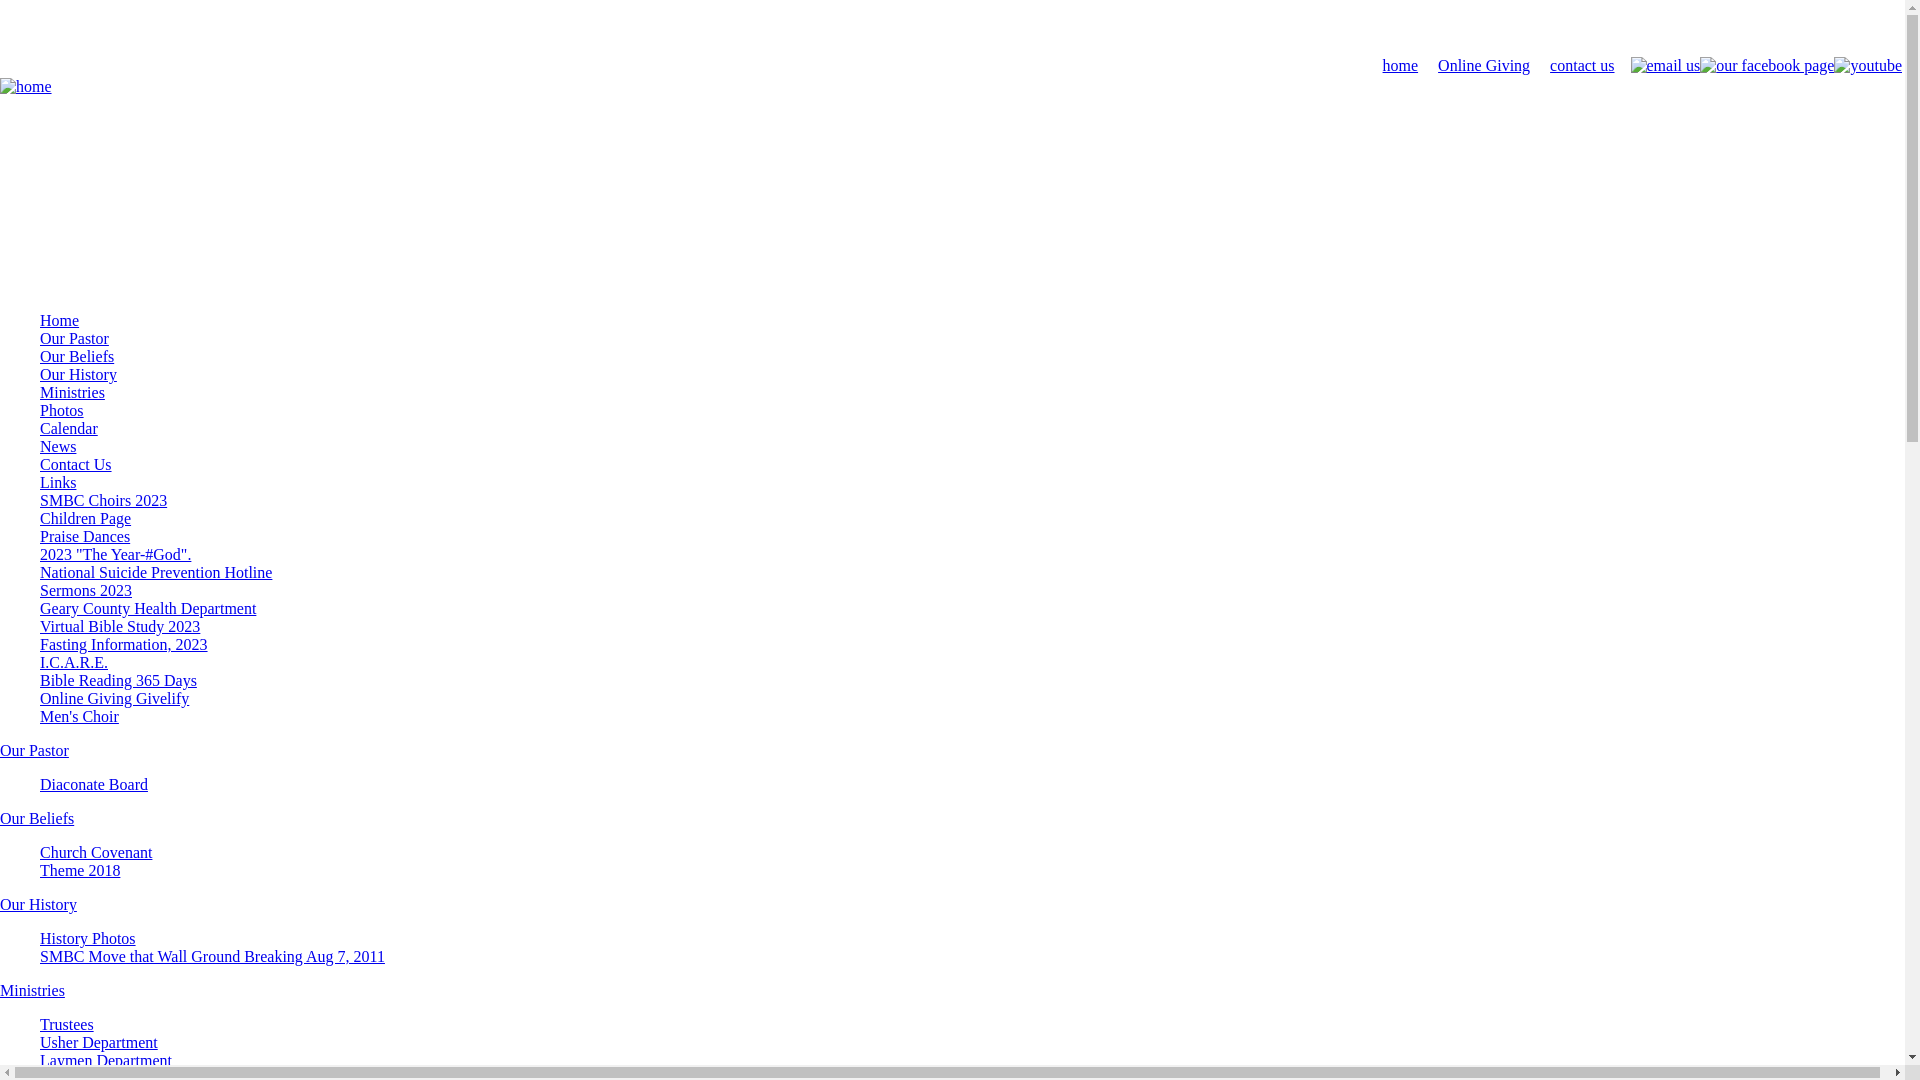 The image size is (1920, 1080). What do you see at coordinates (32, 990) in the screenshot?
I see `Ministries` at bounding box center [32, 990].